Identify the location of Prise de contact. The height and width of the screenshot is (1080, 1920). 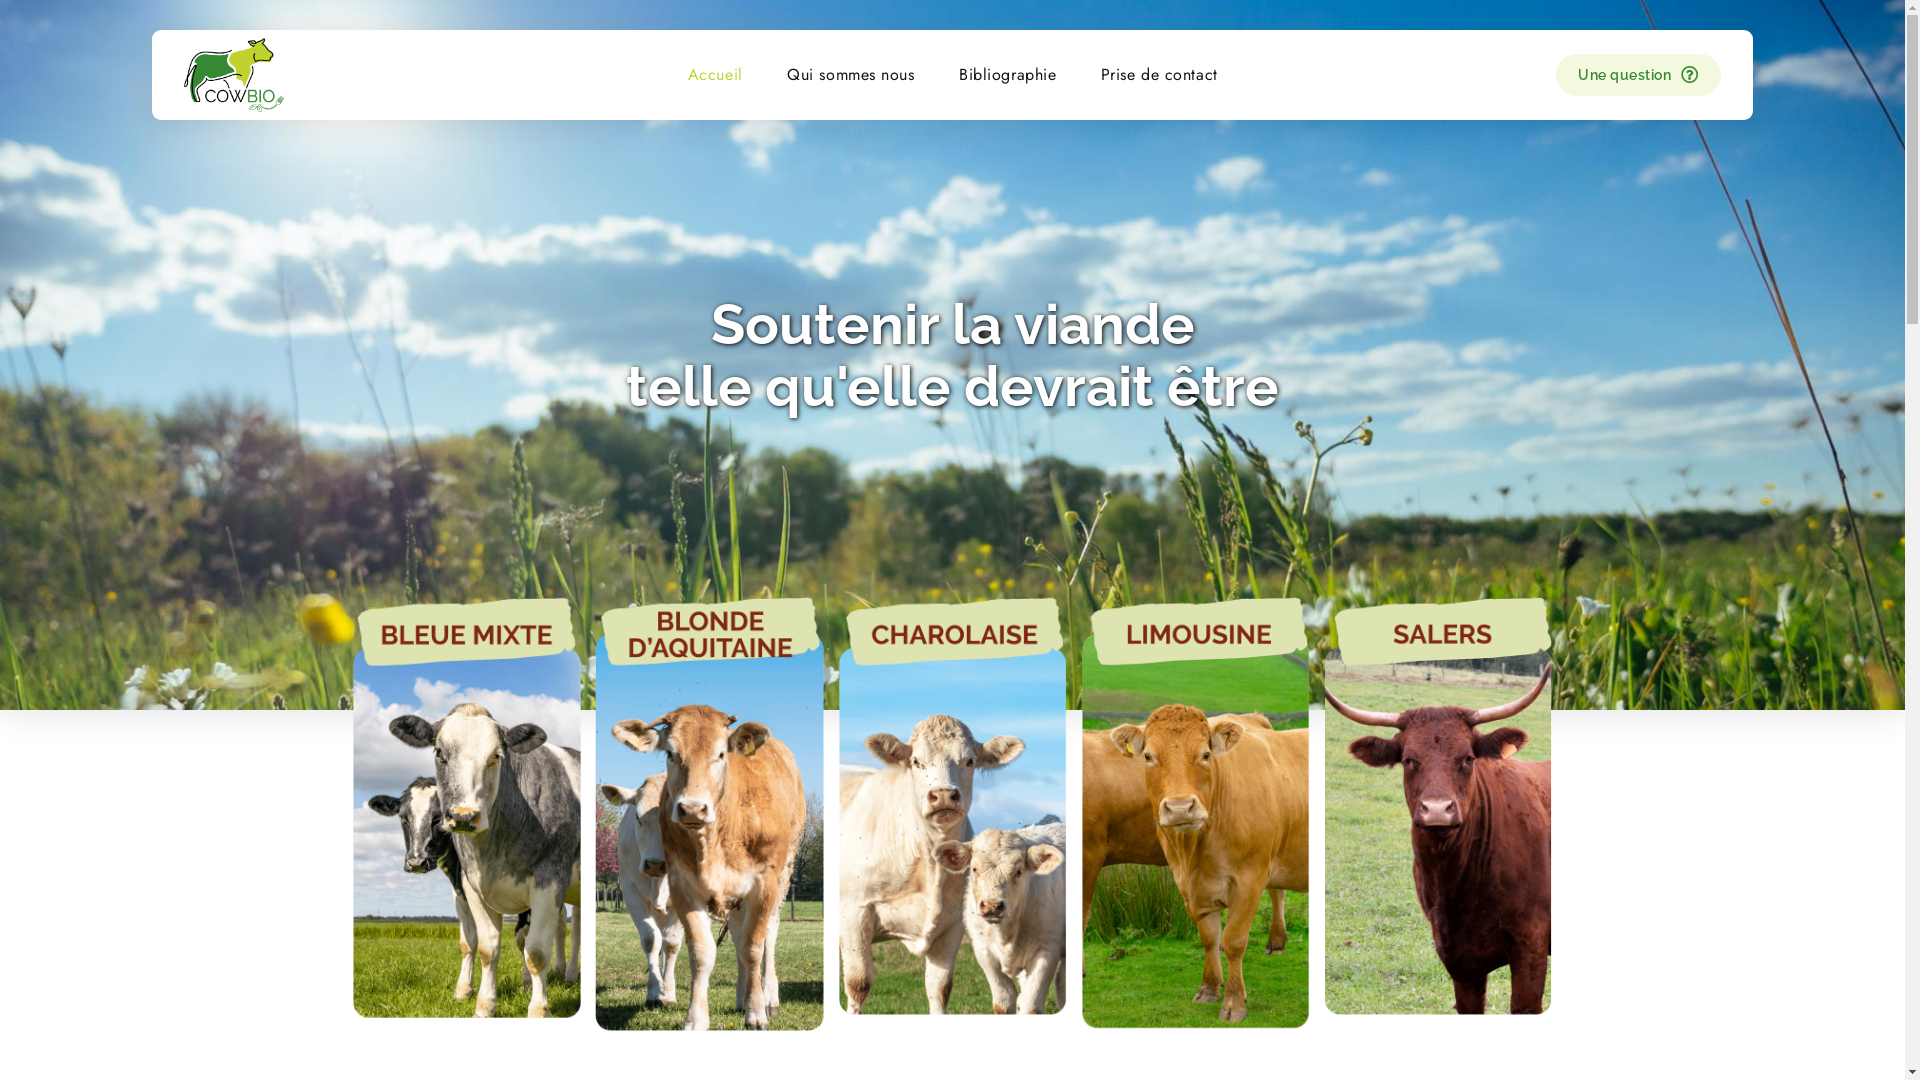
(1158, 75).